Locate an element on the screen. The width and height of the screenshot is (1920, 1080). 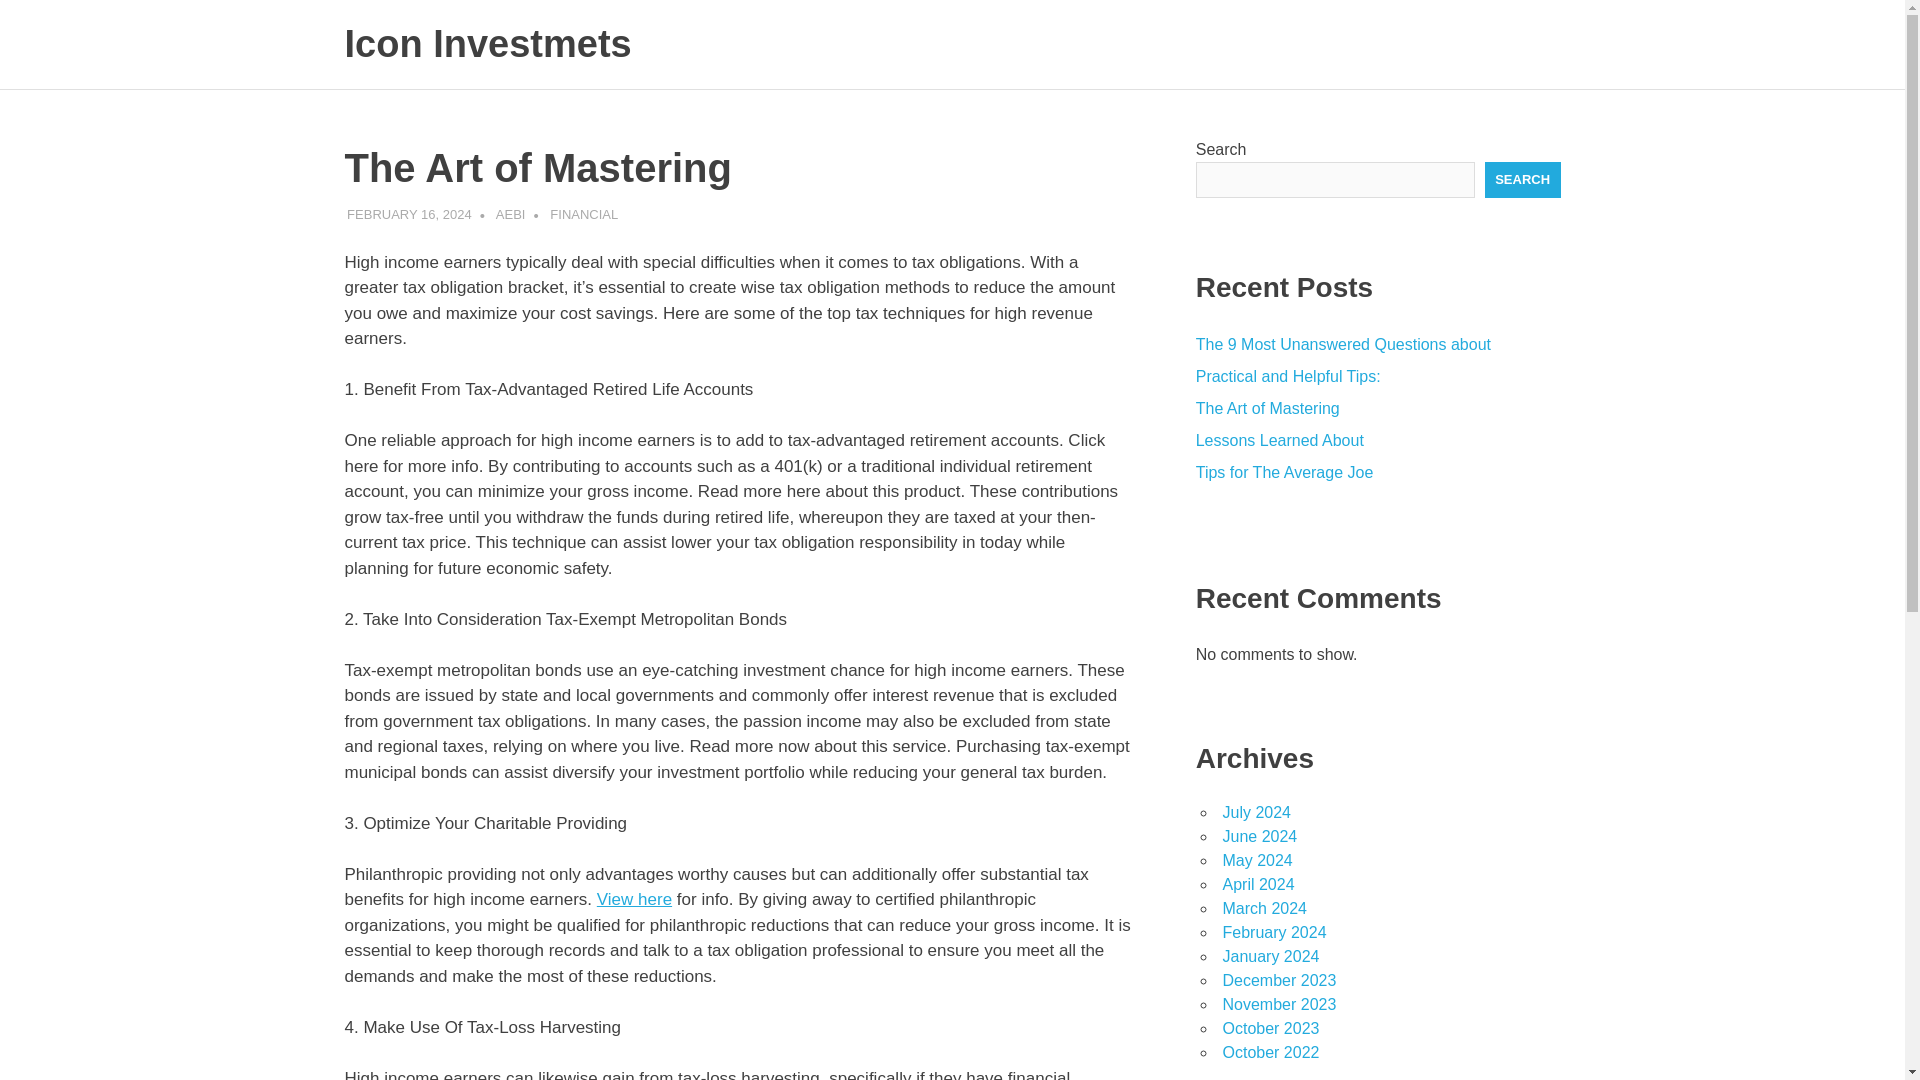
November 2023 is located at coordinates (1278, 1004).